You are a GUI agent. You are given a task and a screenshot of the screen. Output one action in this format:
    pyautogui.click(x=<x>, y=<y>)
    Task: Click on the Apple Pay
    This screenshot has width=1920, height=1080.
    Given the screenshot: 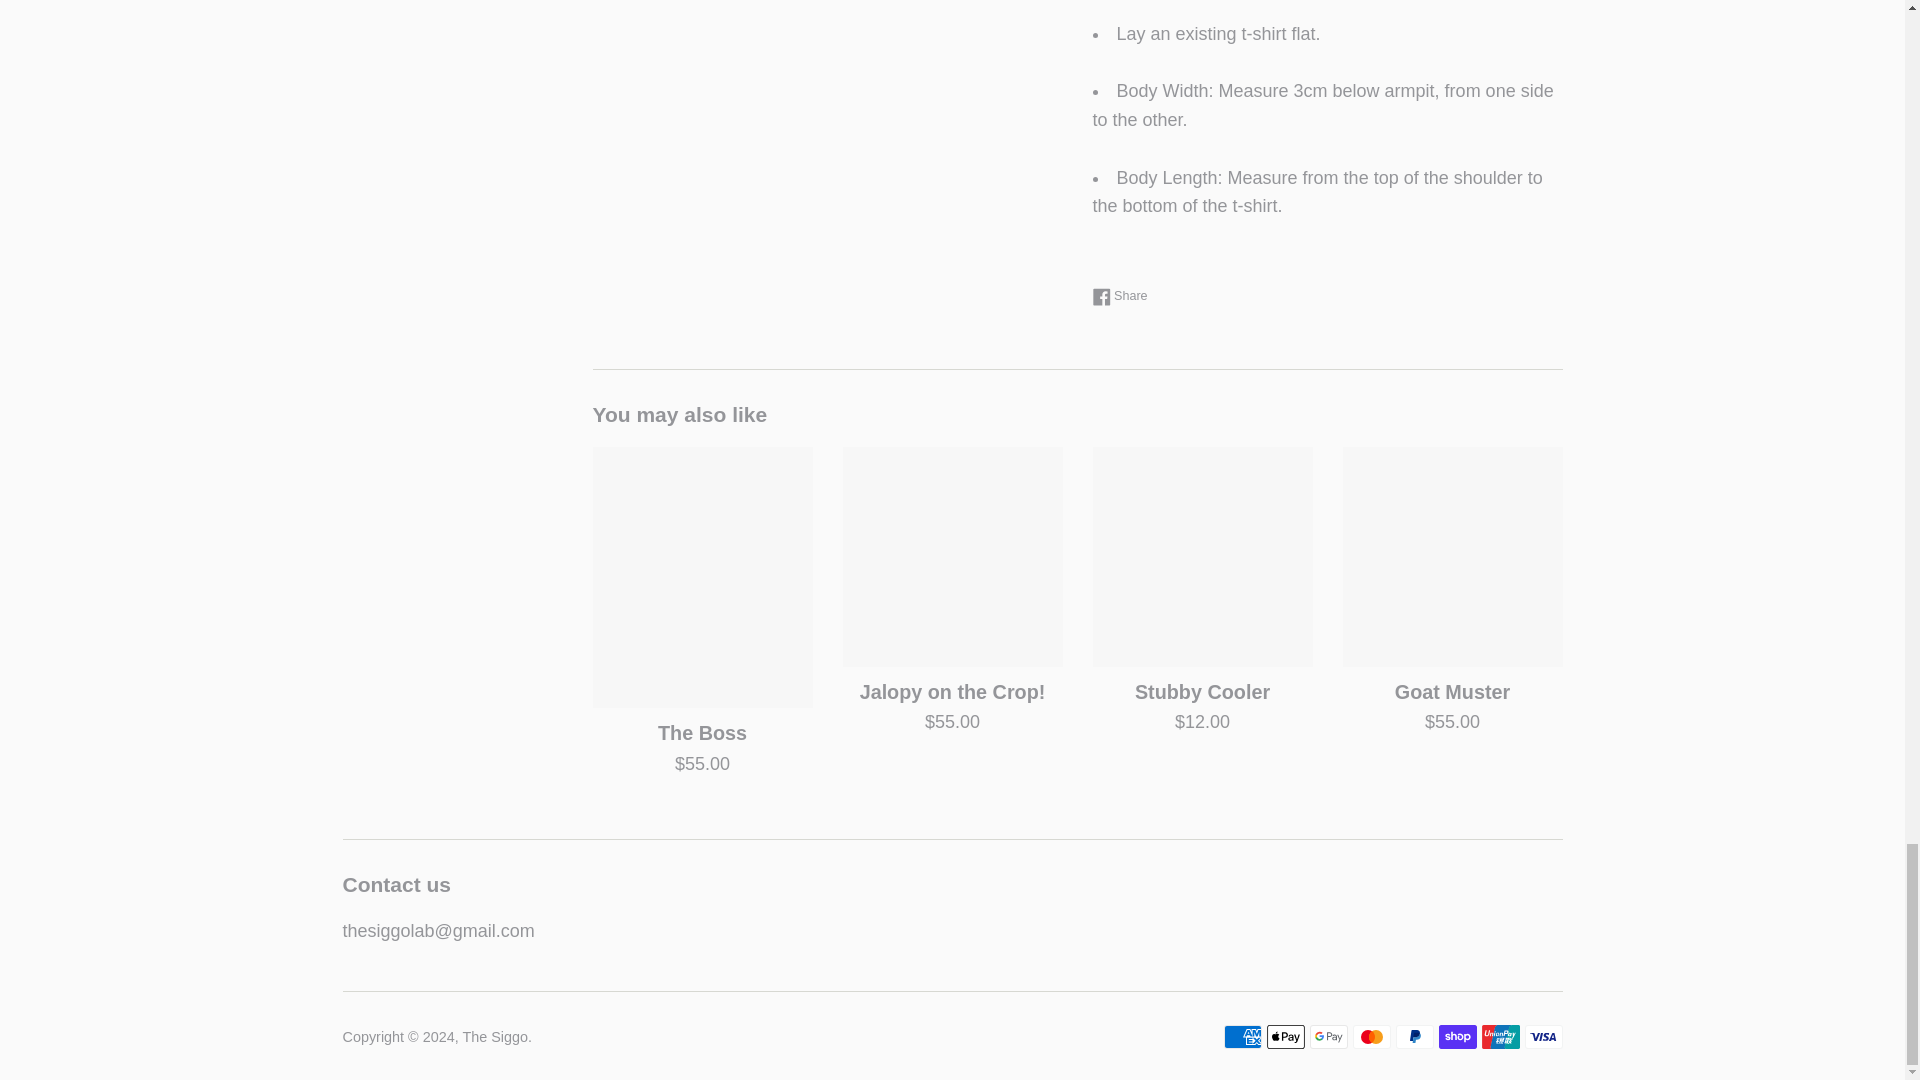 What is the action you would take?
    pyautogui.click(x=1284, y=1036)
    